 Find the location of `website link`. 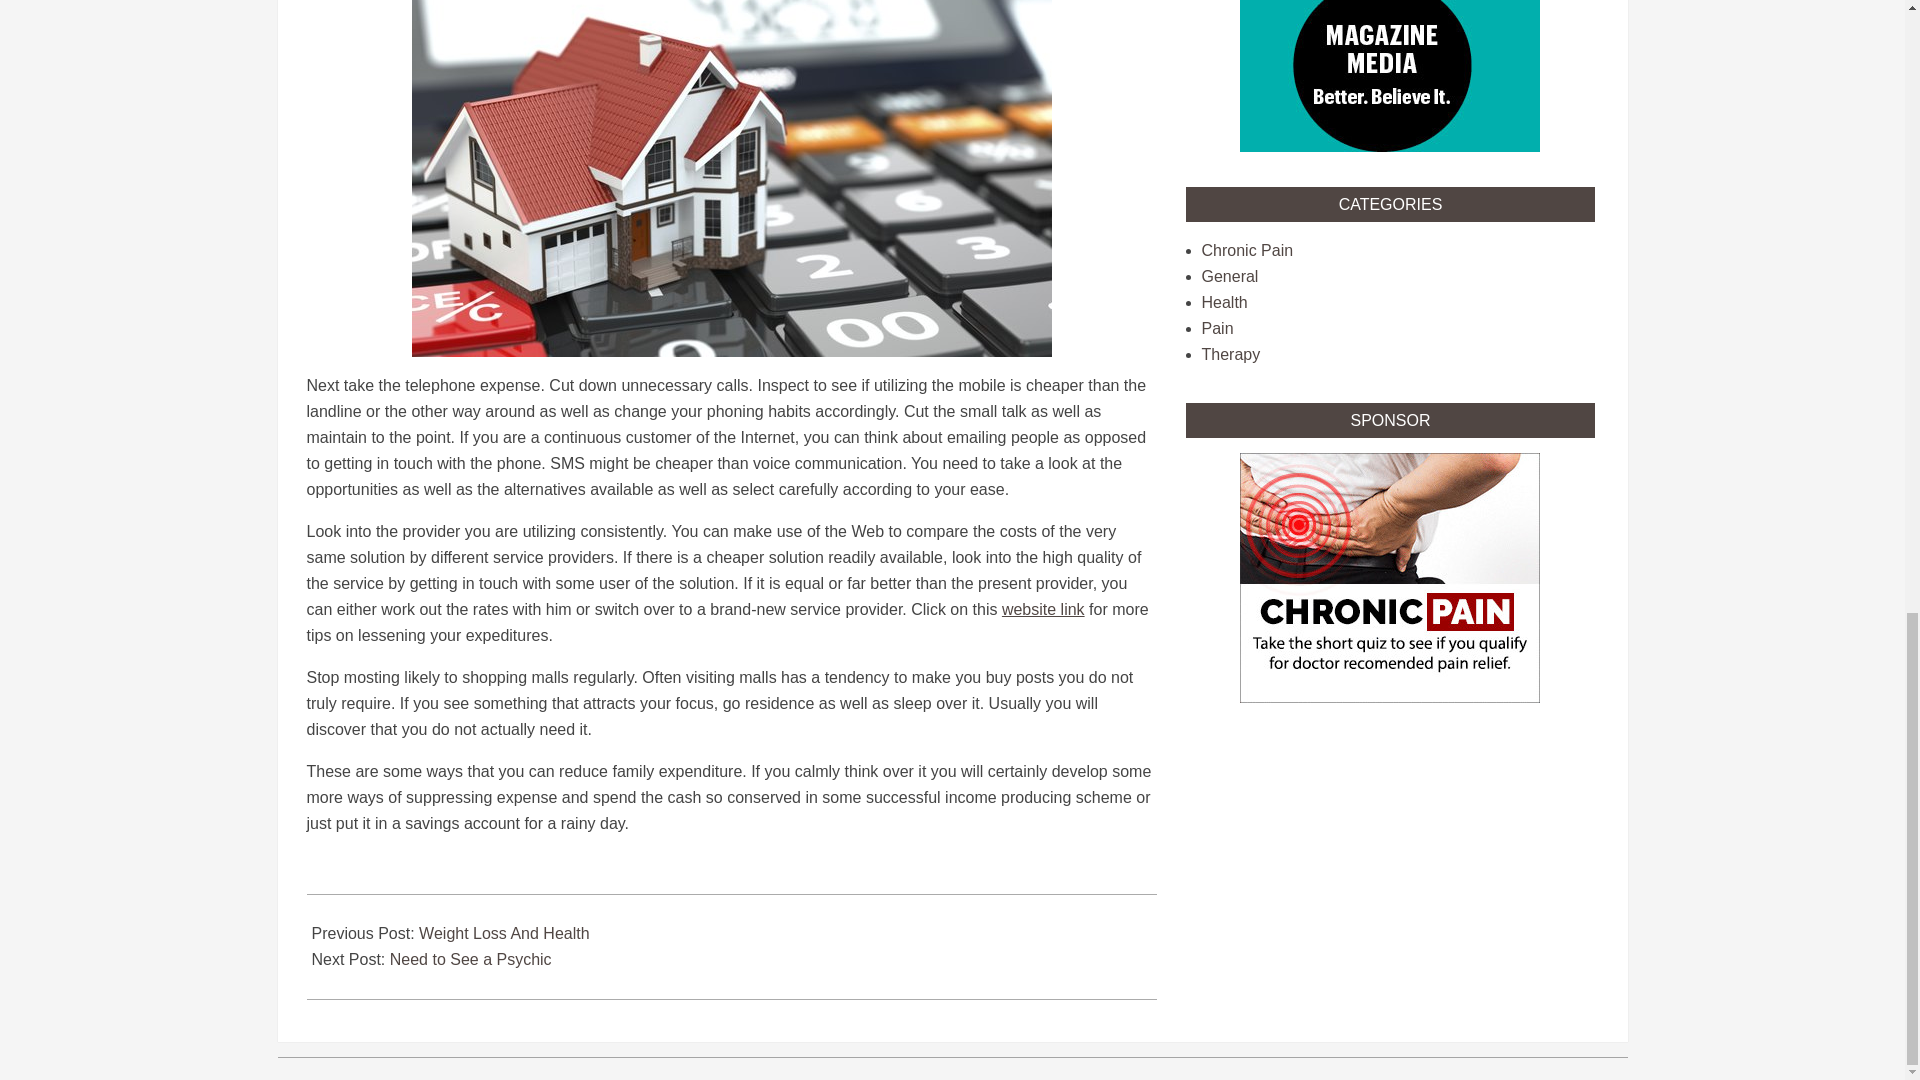

website link is located at coordinates (1043, 608).